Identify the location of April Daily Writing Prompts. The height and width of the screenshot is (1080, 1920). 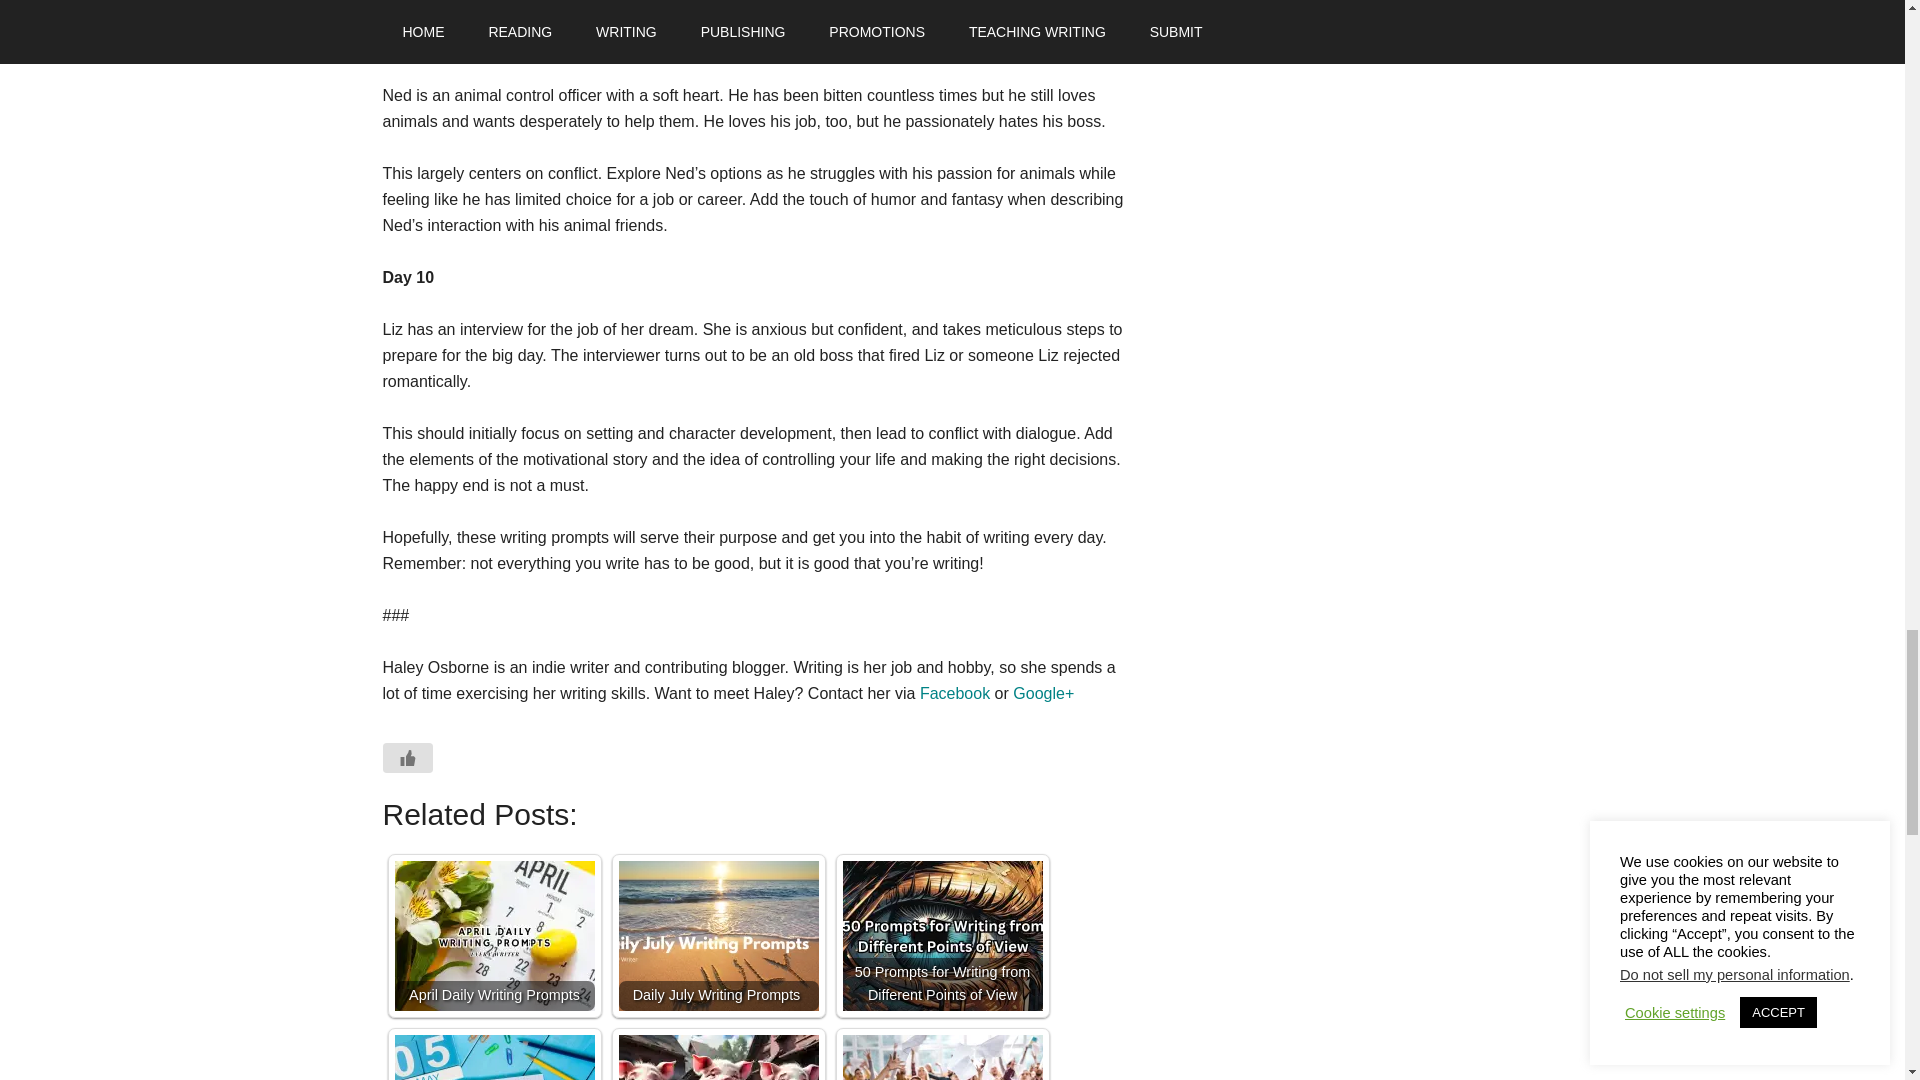
(493, 935).